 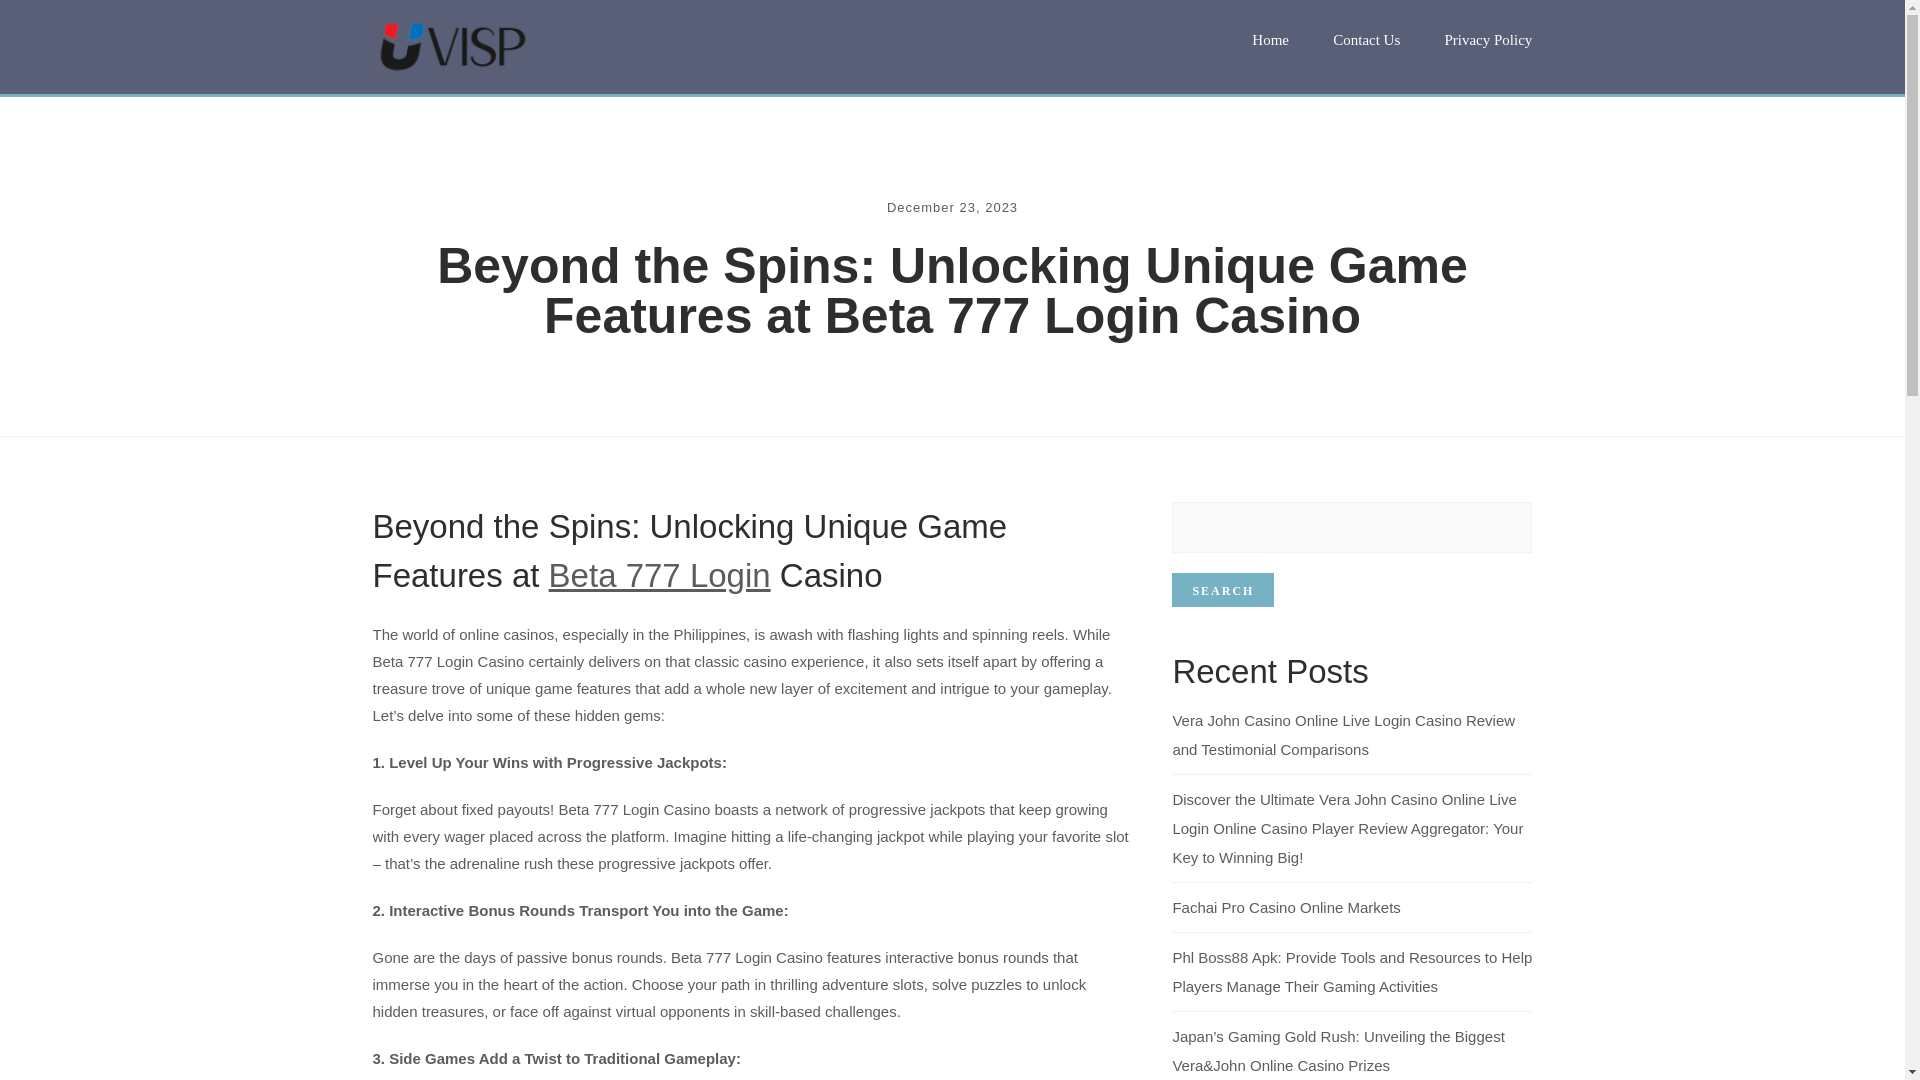 I want to click on Beta 777 Login, so click(x=660, y=576).